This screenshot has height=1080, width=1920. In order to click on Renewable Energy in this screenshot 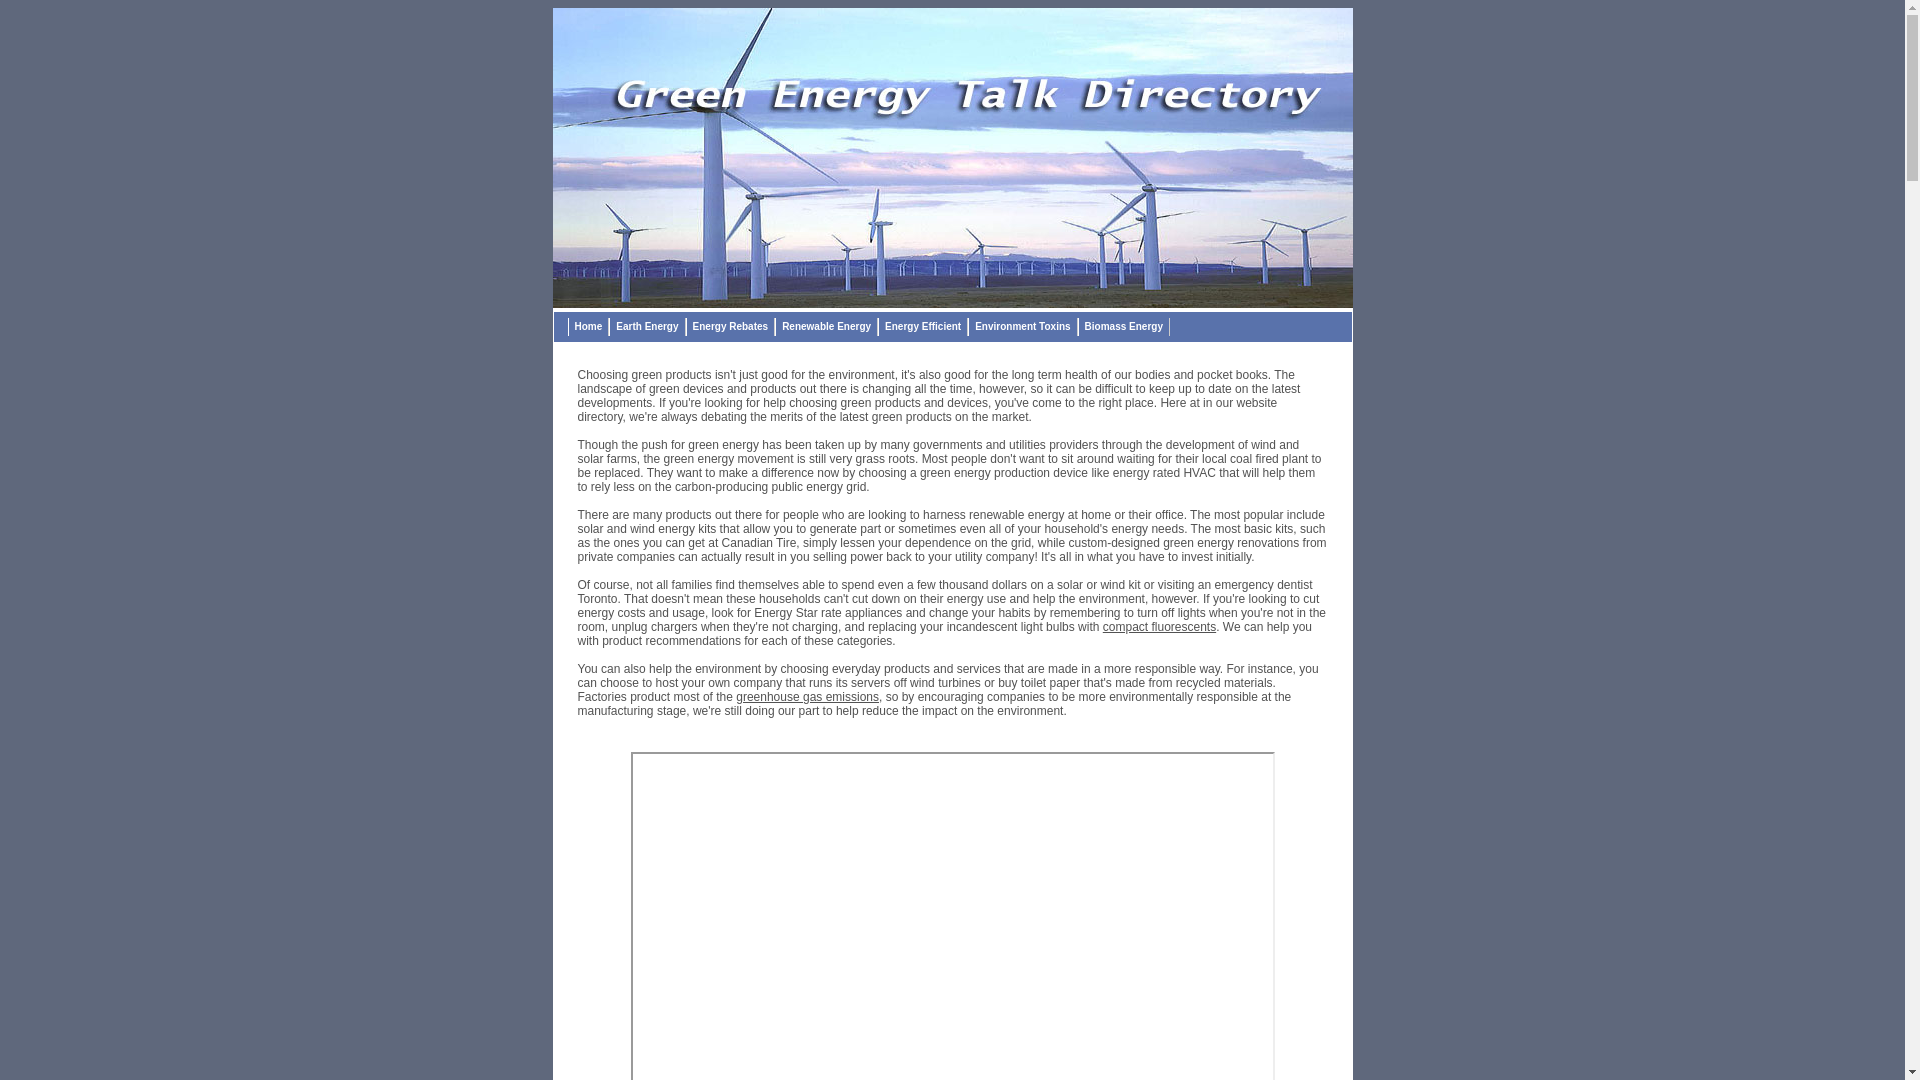, I will do `click(826, 327)`.